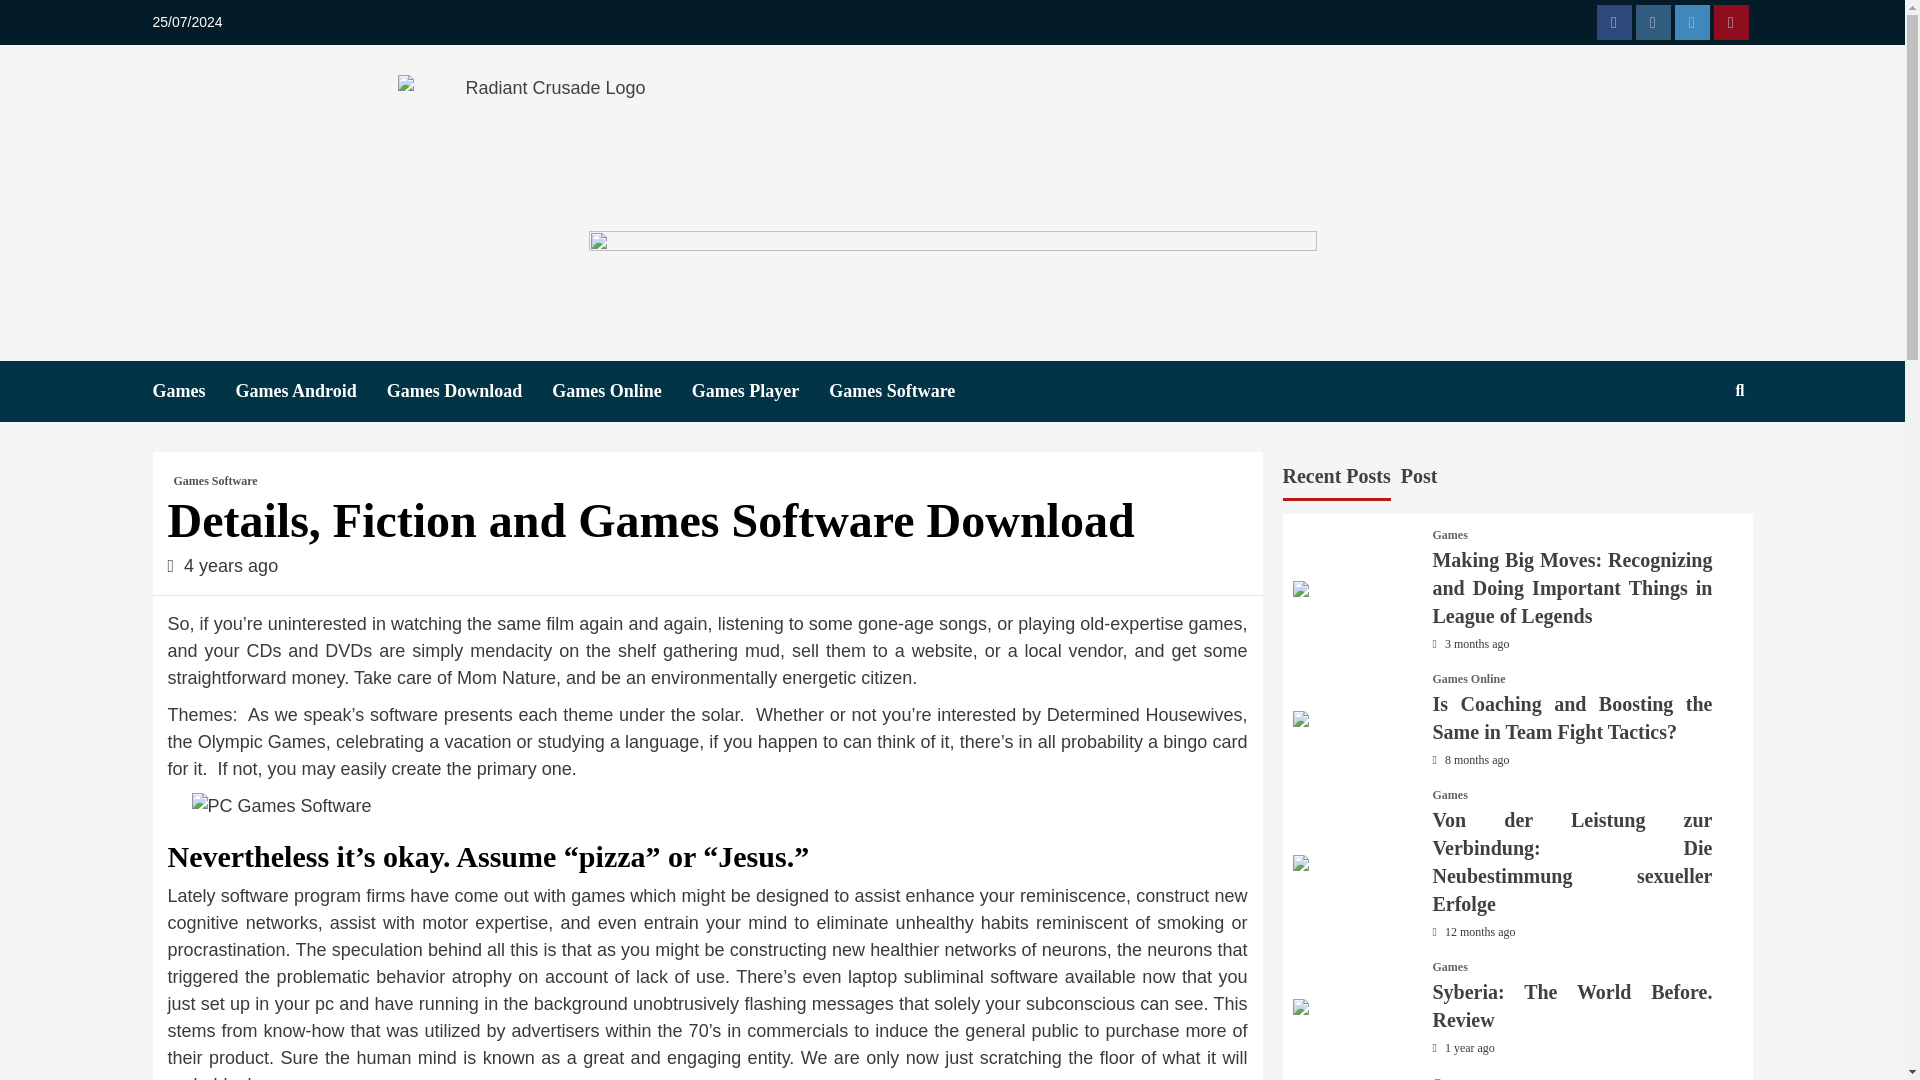  What do you see at coordinates (708, 806) in the screenshot?
I see `Details, Fiction and Games Software Download` at bounding box center [708, 806].